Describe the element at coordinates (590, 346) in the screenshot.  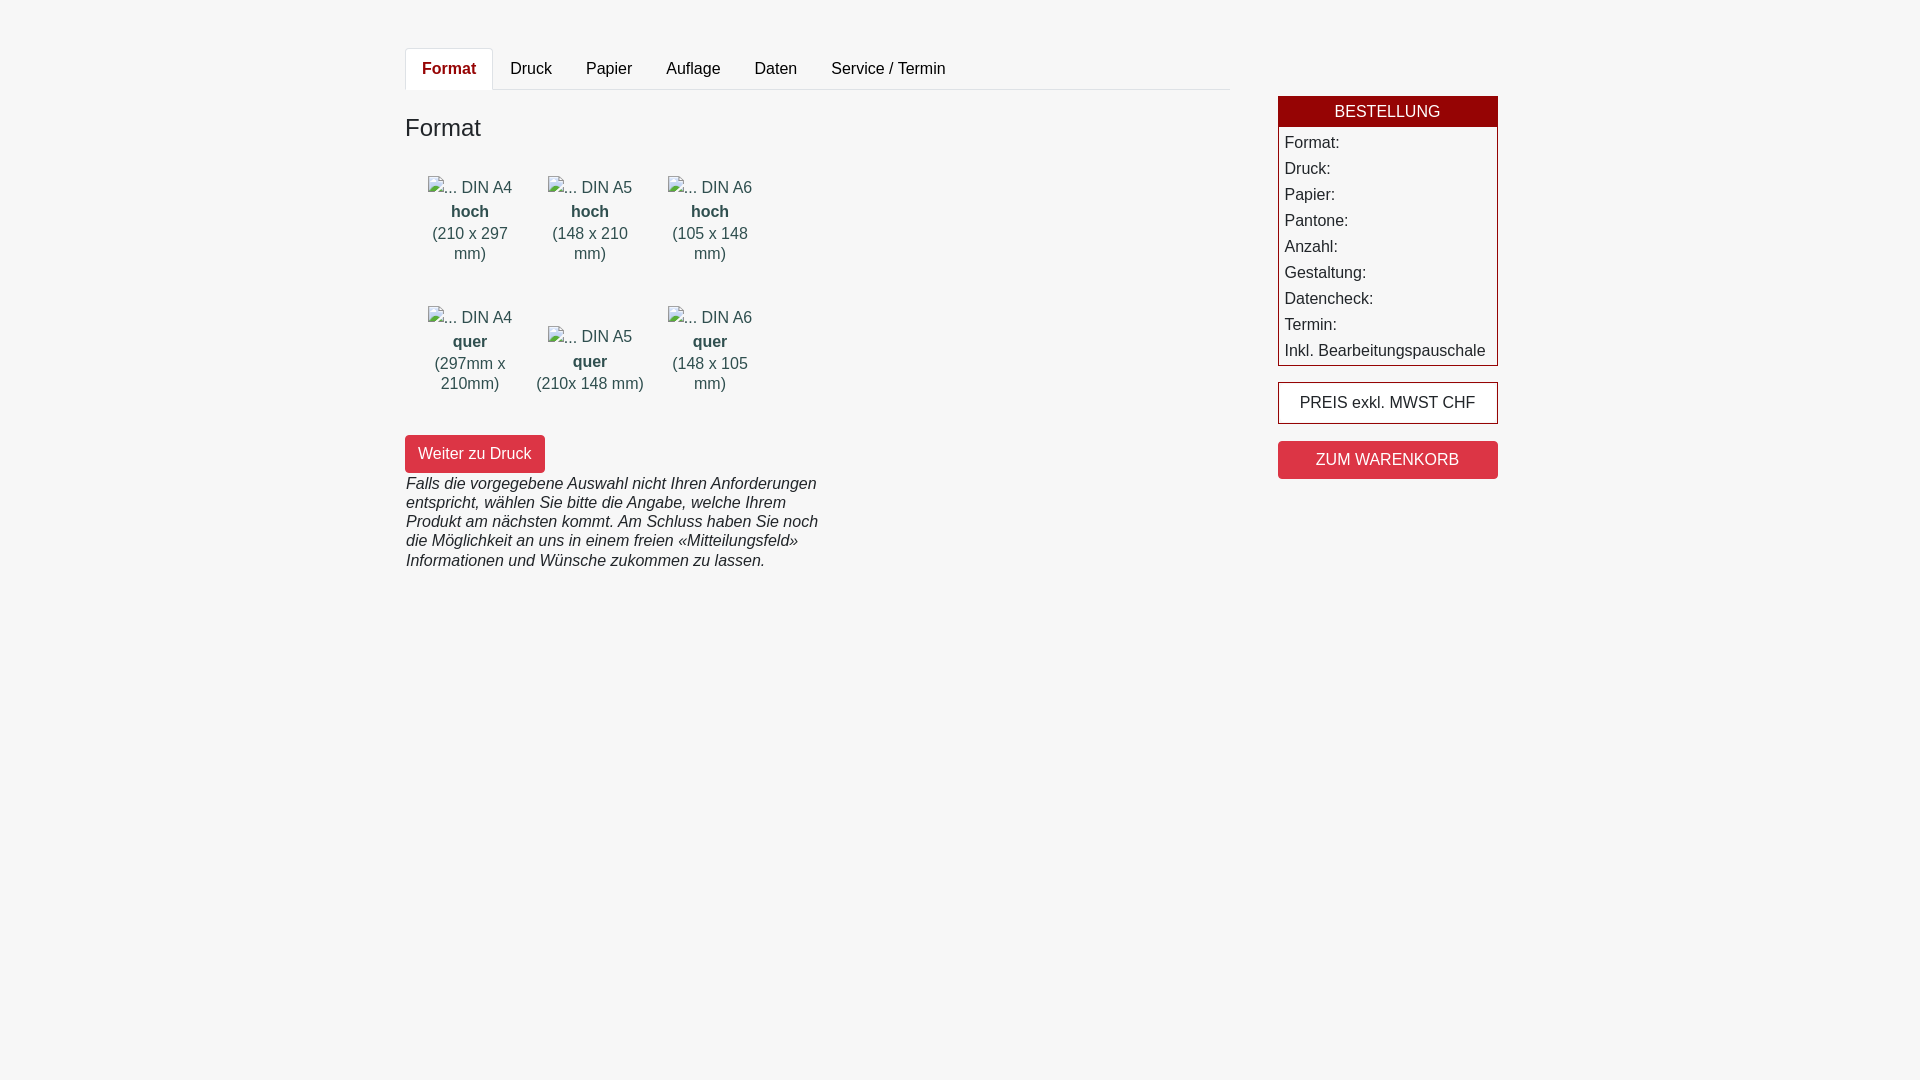
I see `DIN A5 quer
(210x 148 mm)` at that location.